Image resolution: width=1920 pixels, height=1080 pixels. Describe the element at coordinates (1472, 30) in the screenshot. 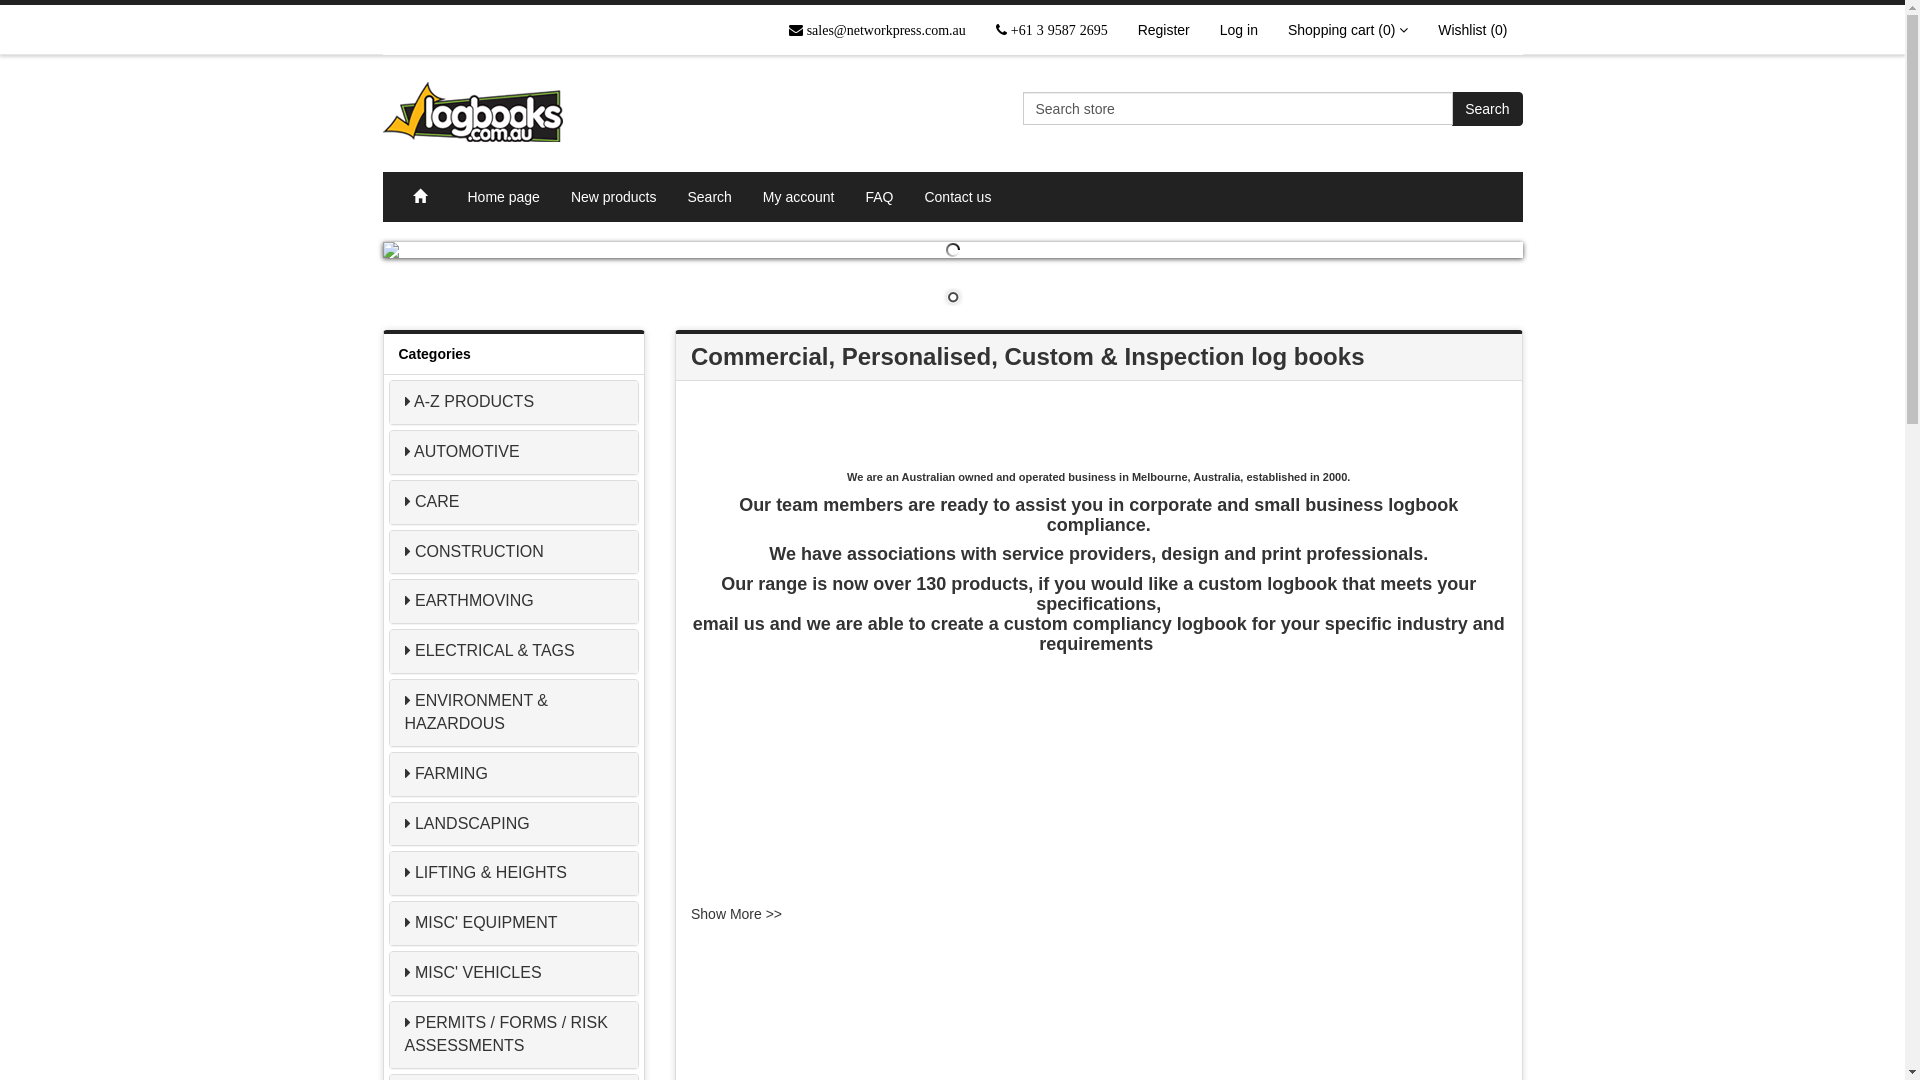

I see `Wishlist (0)` at that location.